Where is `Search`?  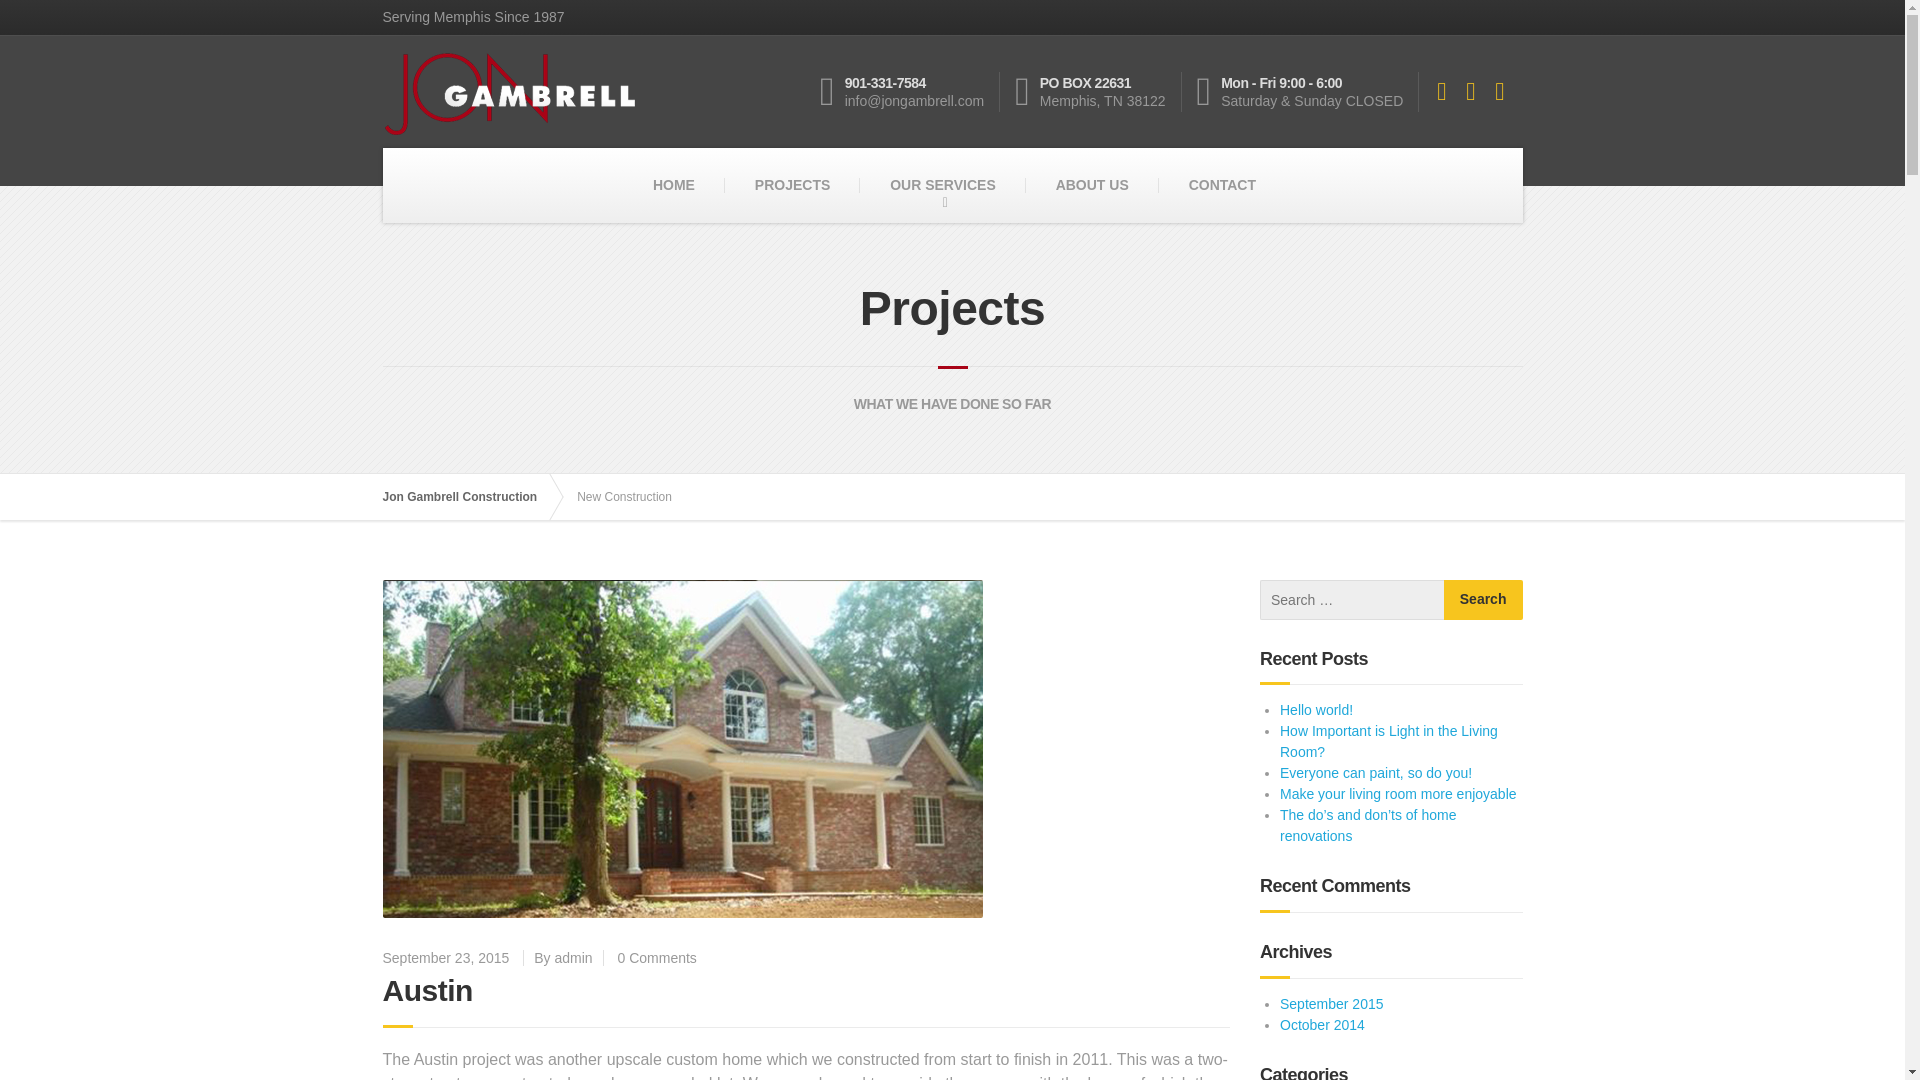
Search is located at coordinates (1222, 184).